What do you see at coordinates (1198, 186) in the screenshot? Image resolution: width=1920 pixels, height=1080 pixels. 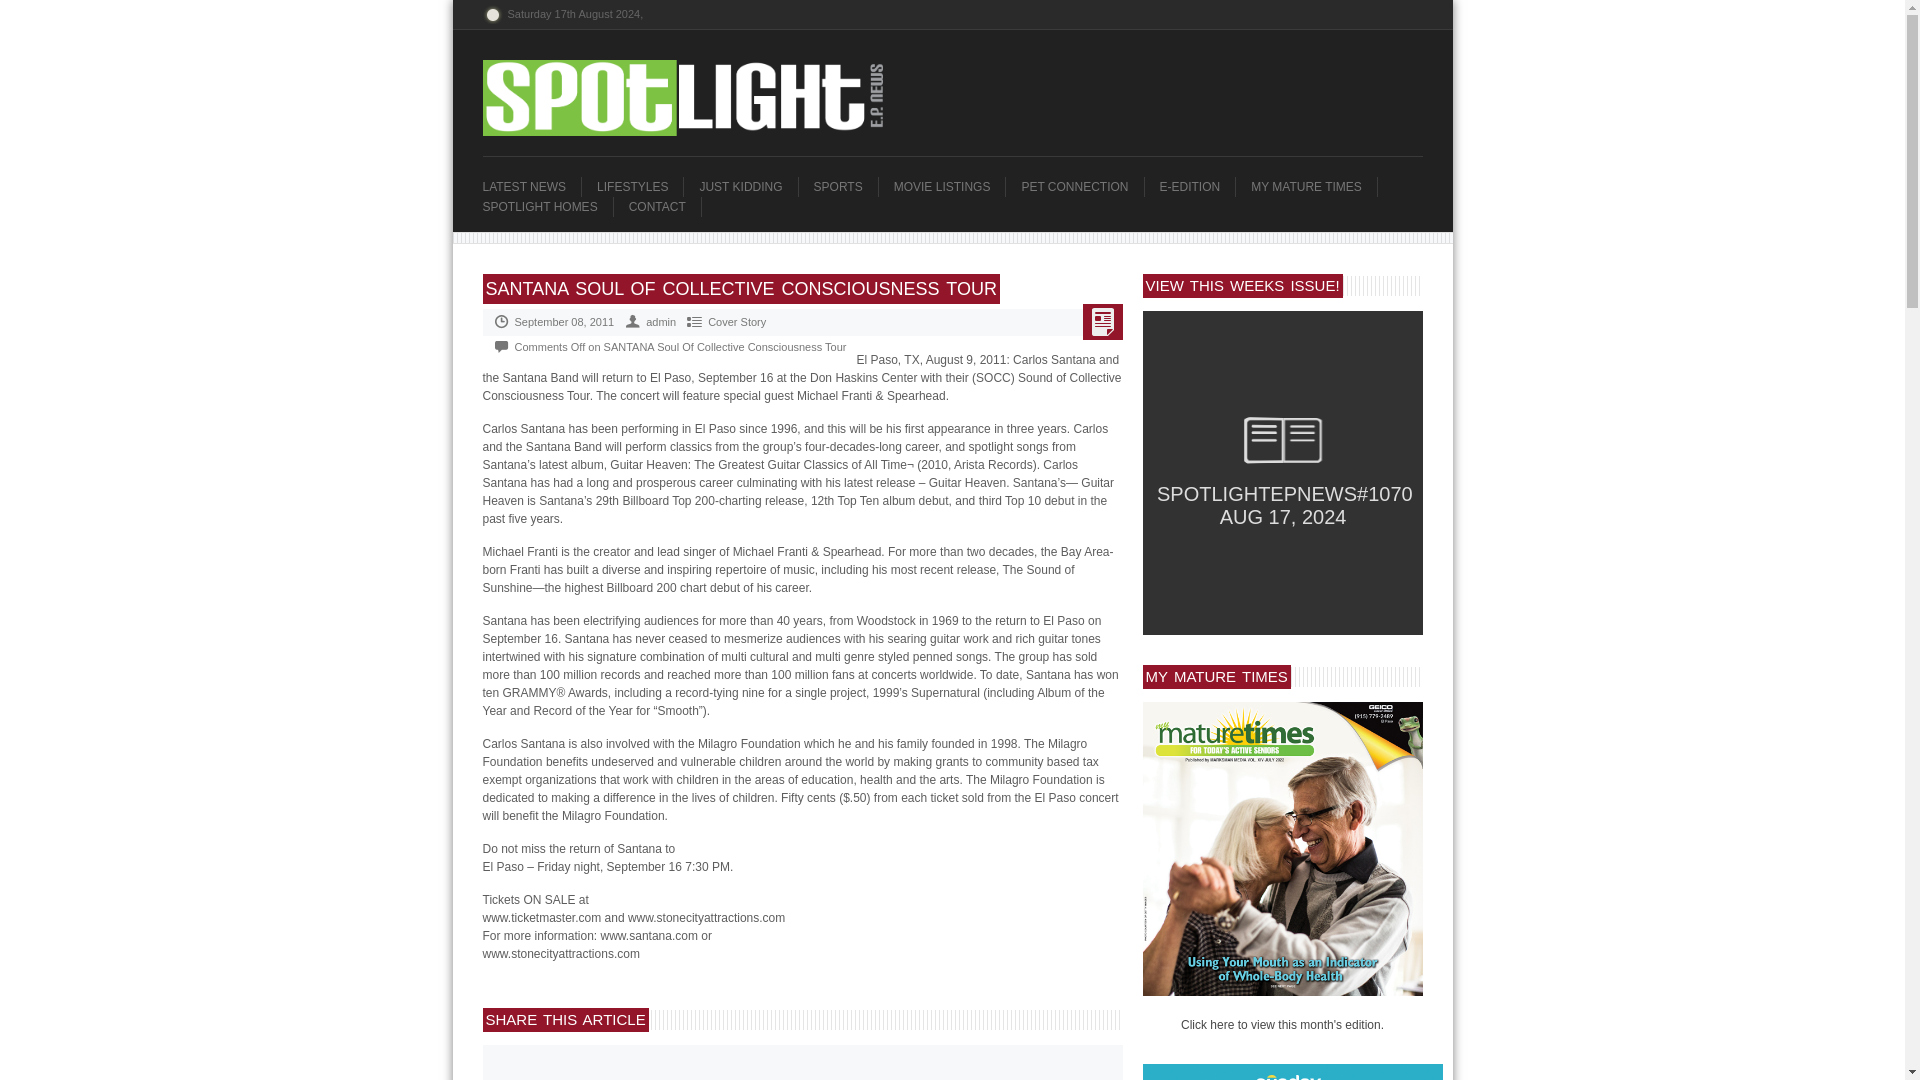 I see `E-EDITION` at bounding box center [1198, 186].